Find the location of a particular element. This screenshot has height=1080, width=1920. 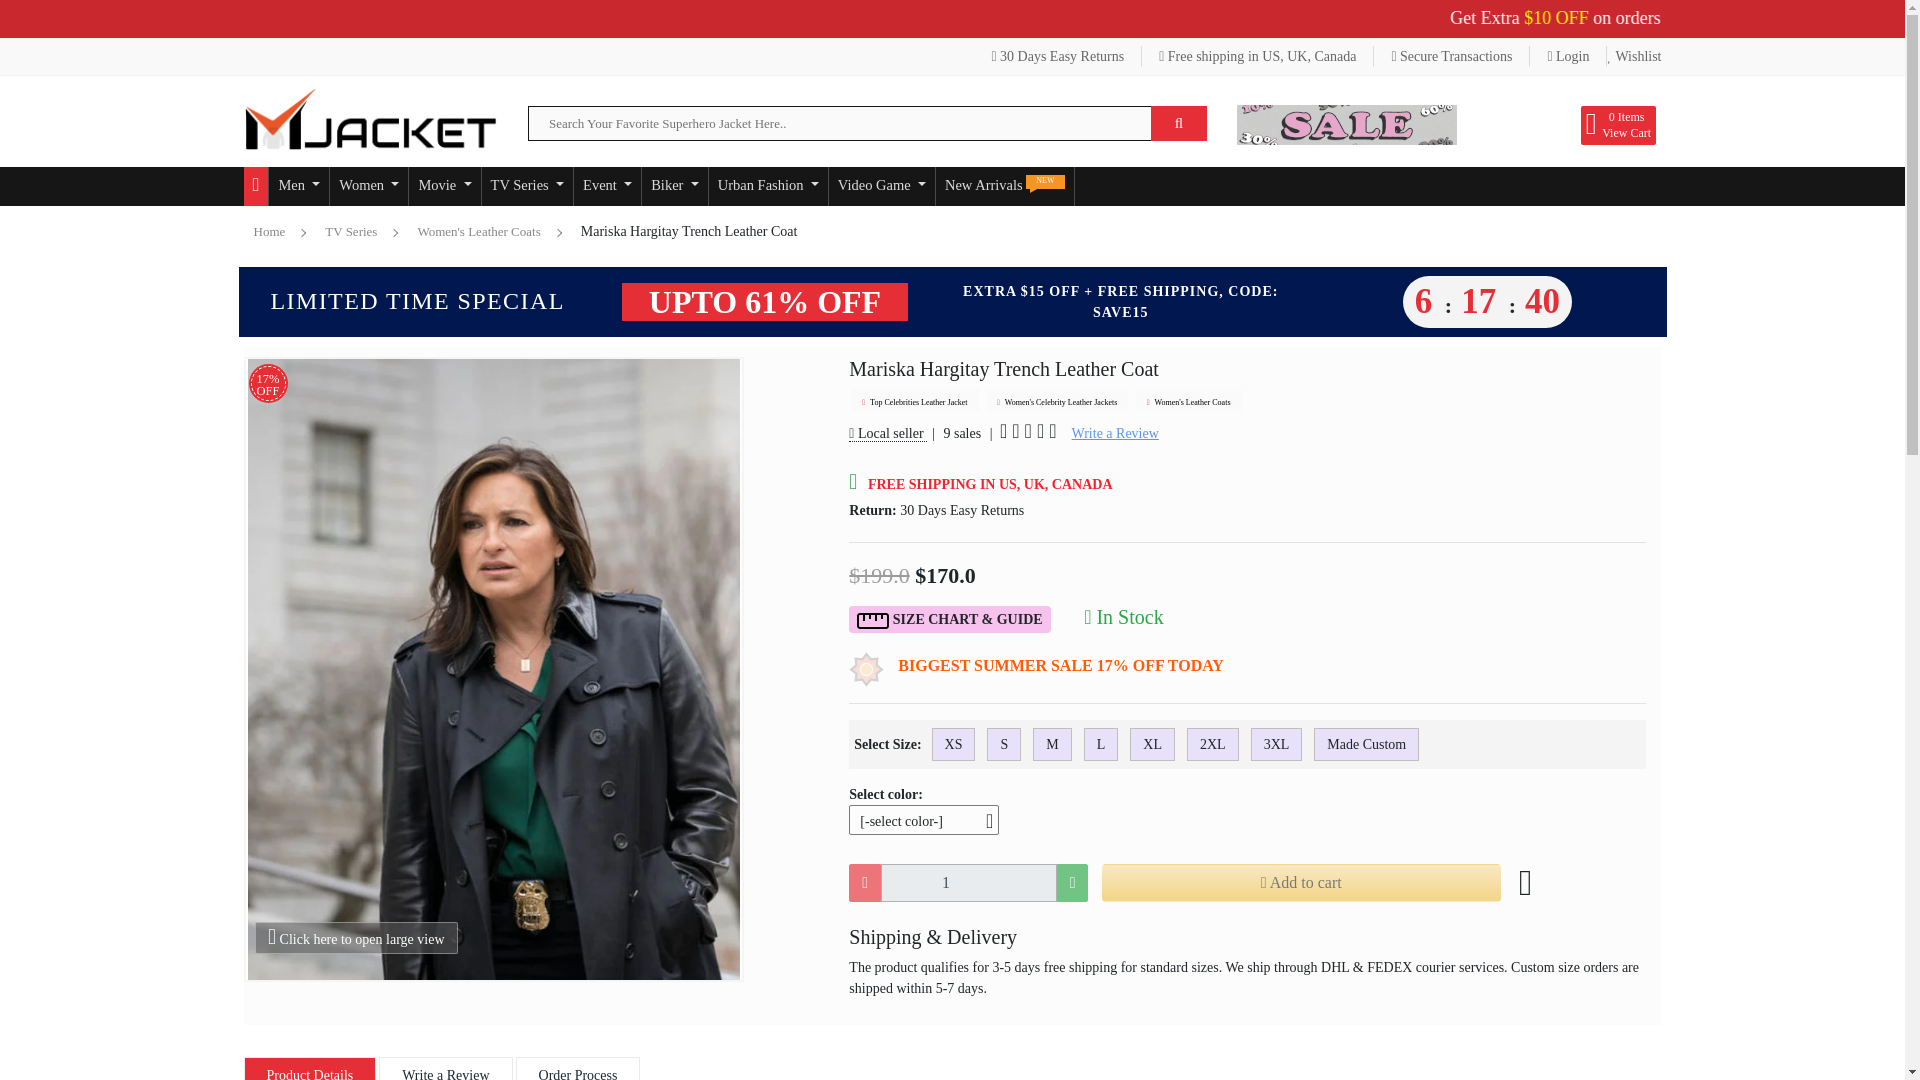

Movie is located at coordinates (444, 186).